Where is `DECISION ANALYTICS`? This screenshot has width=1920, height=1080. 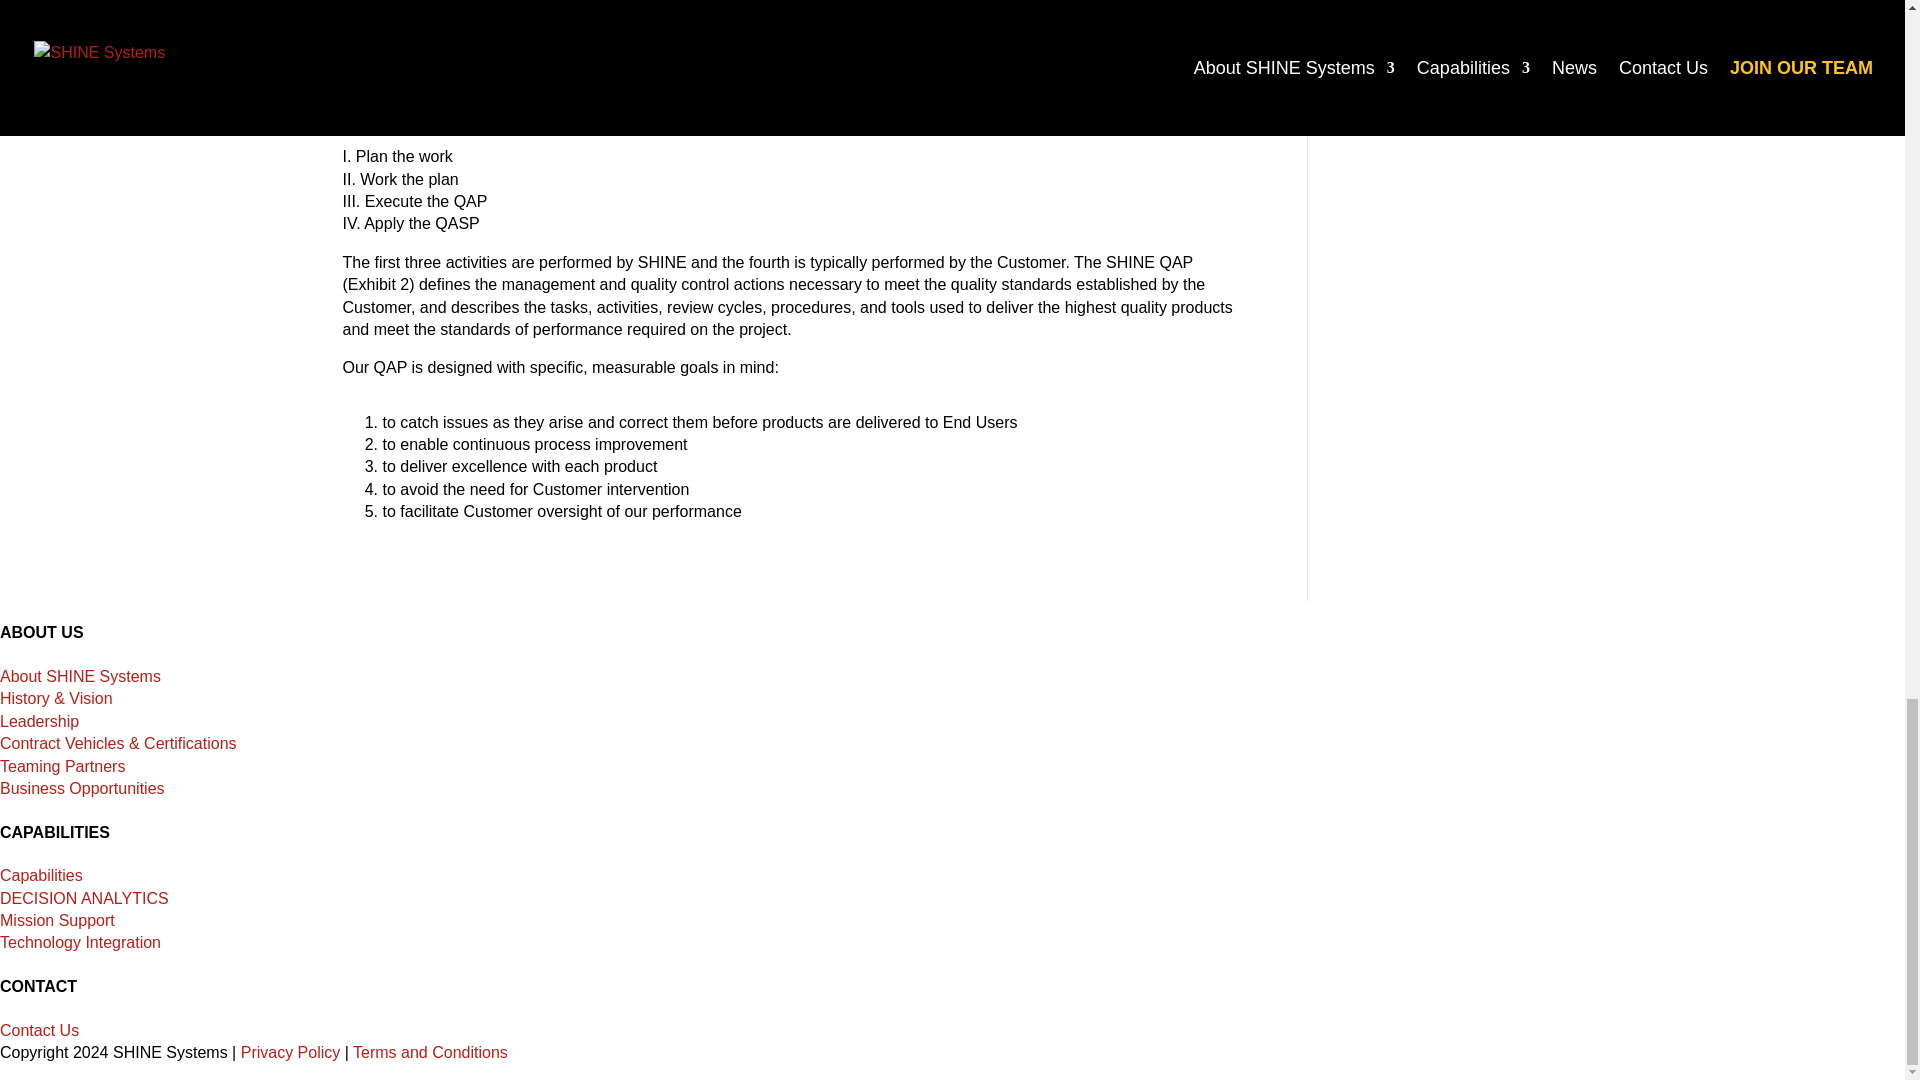
DECISION ANALYTICS is located at coordinates (84, 898).